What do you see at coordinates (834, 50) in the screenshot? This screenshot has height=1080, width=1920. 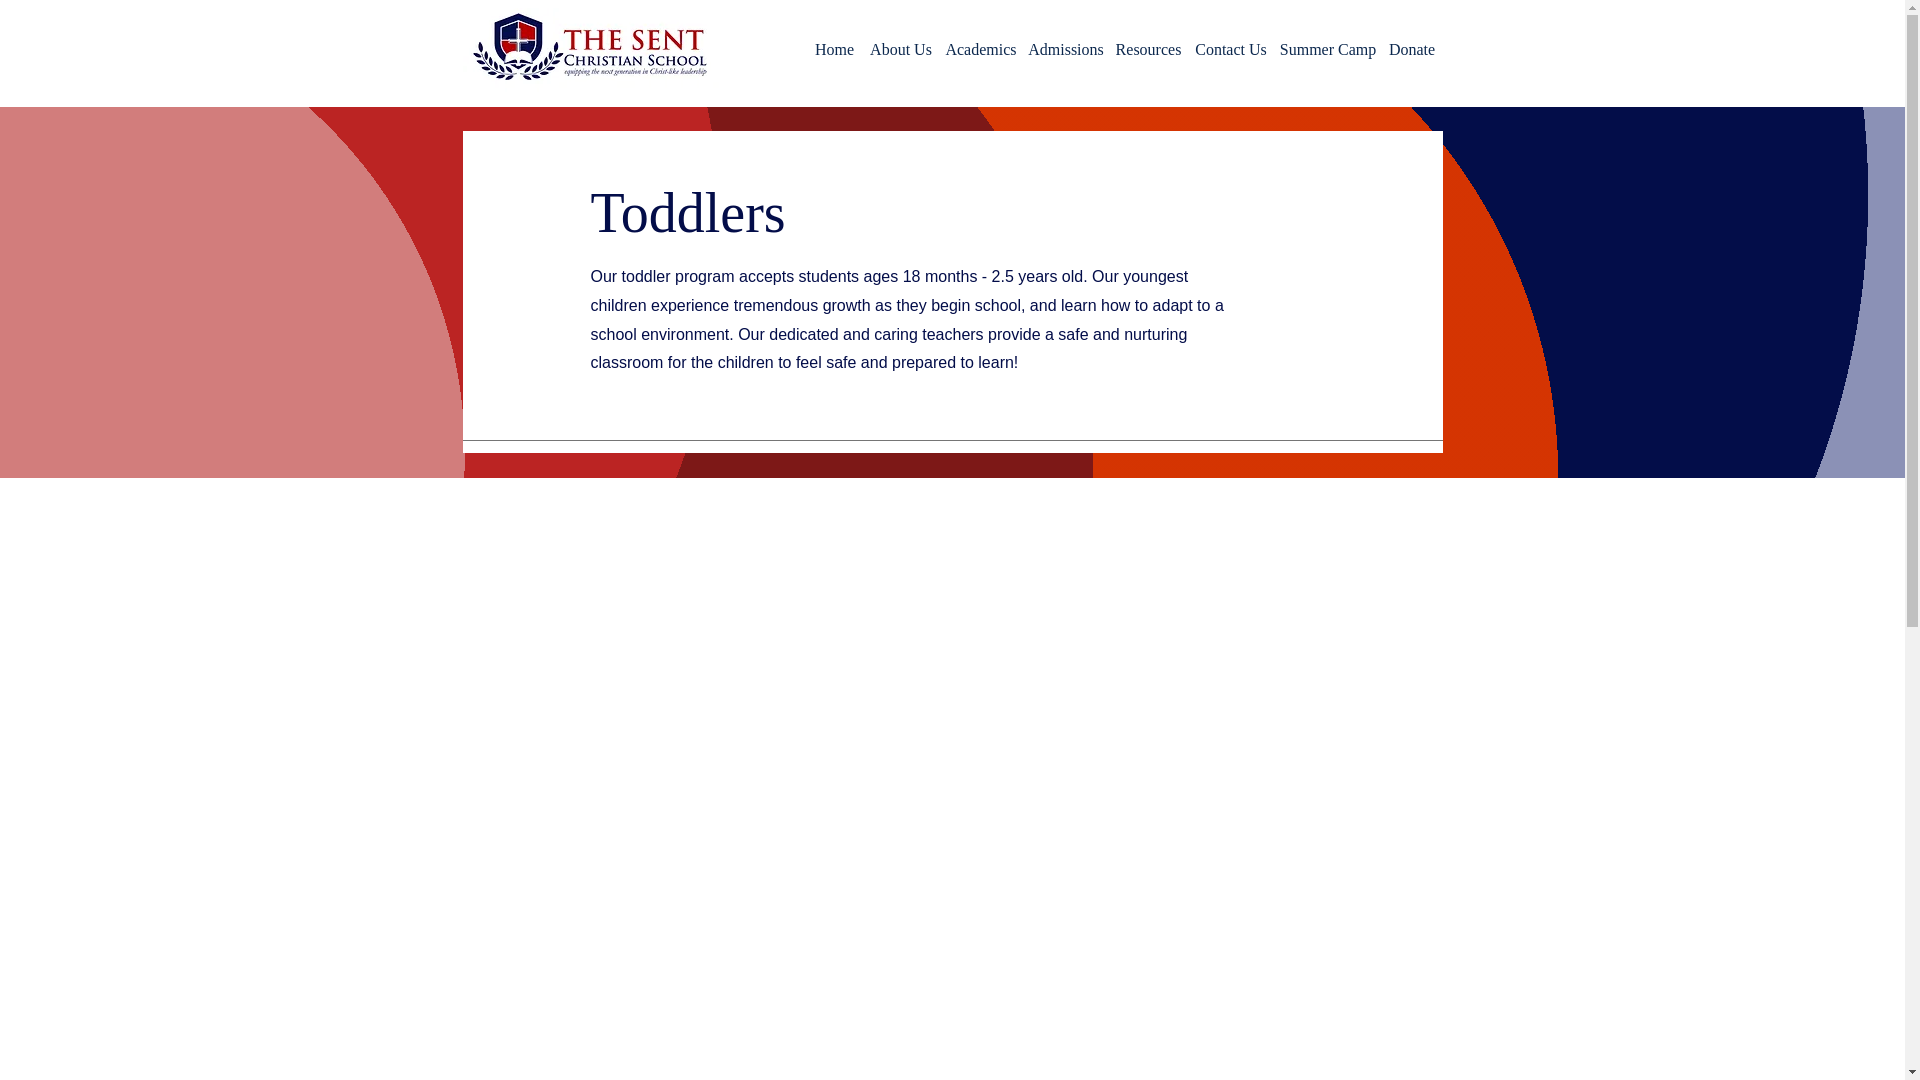 I see `Home` at bounding box center [834, 50].